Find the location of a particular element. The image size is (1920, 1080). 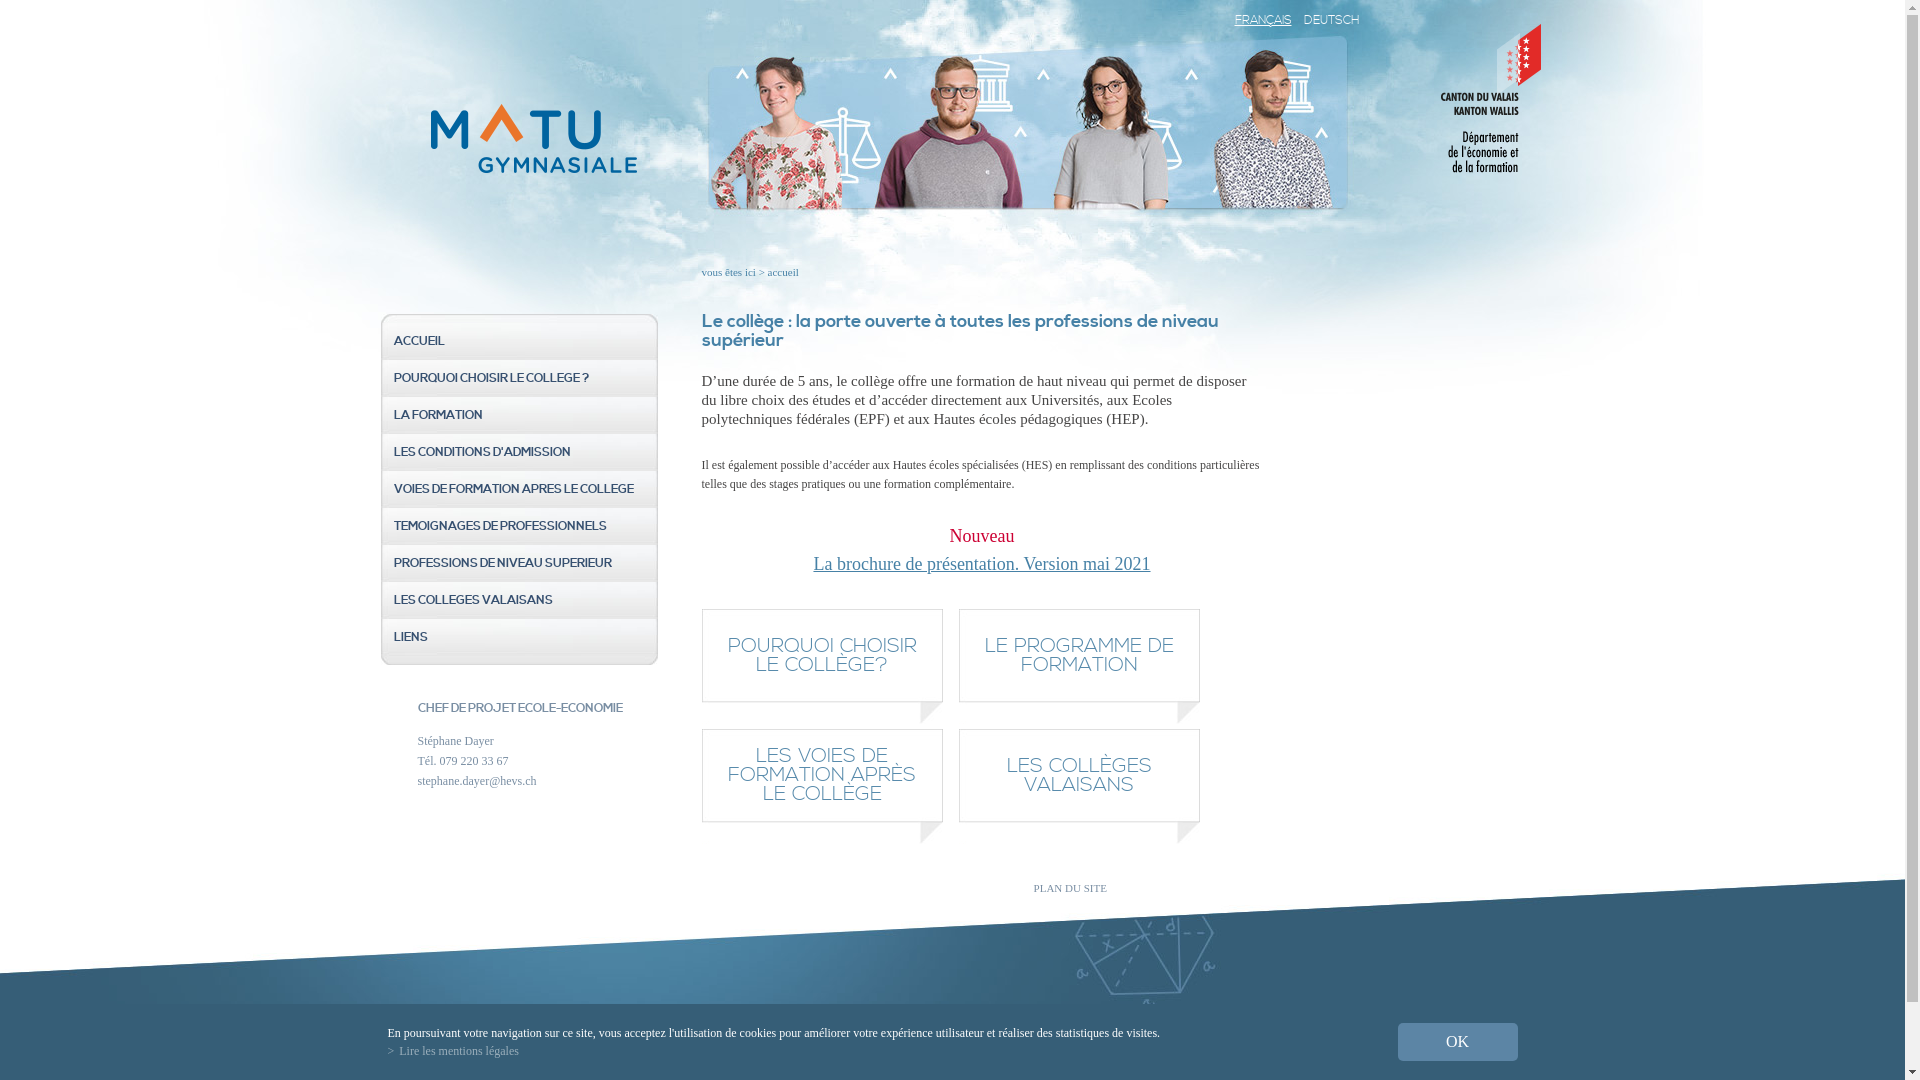

PROFESSIONS DE NIVEAU SUPERIEUR is located at coordinates (520, 564).